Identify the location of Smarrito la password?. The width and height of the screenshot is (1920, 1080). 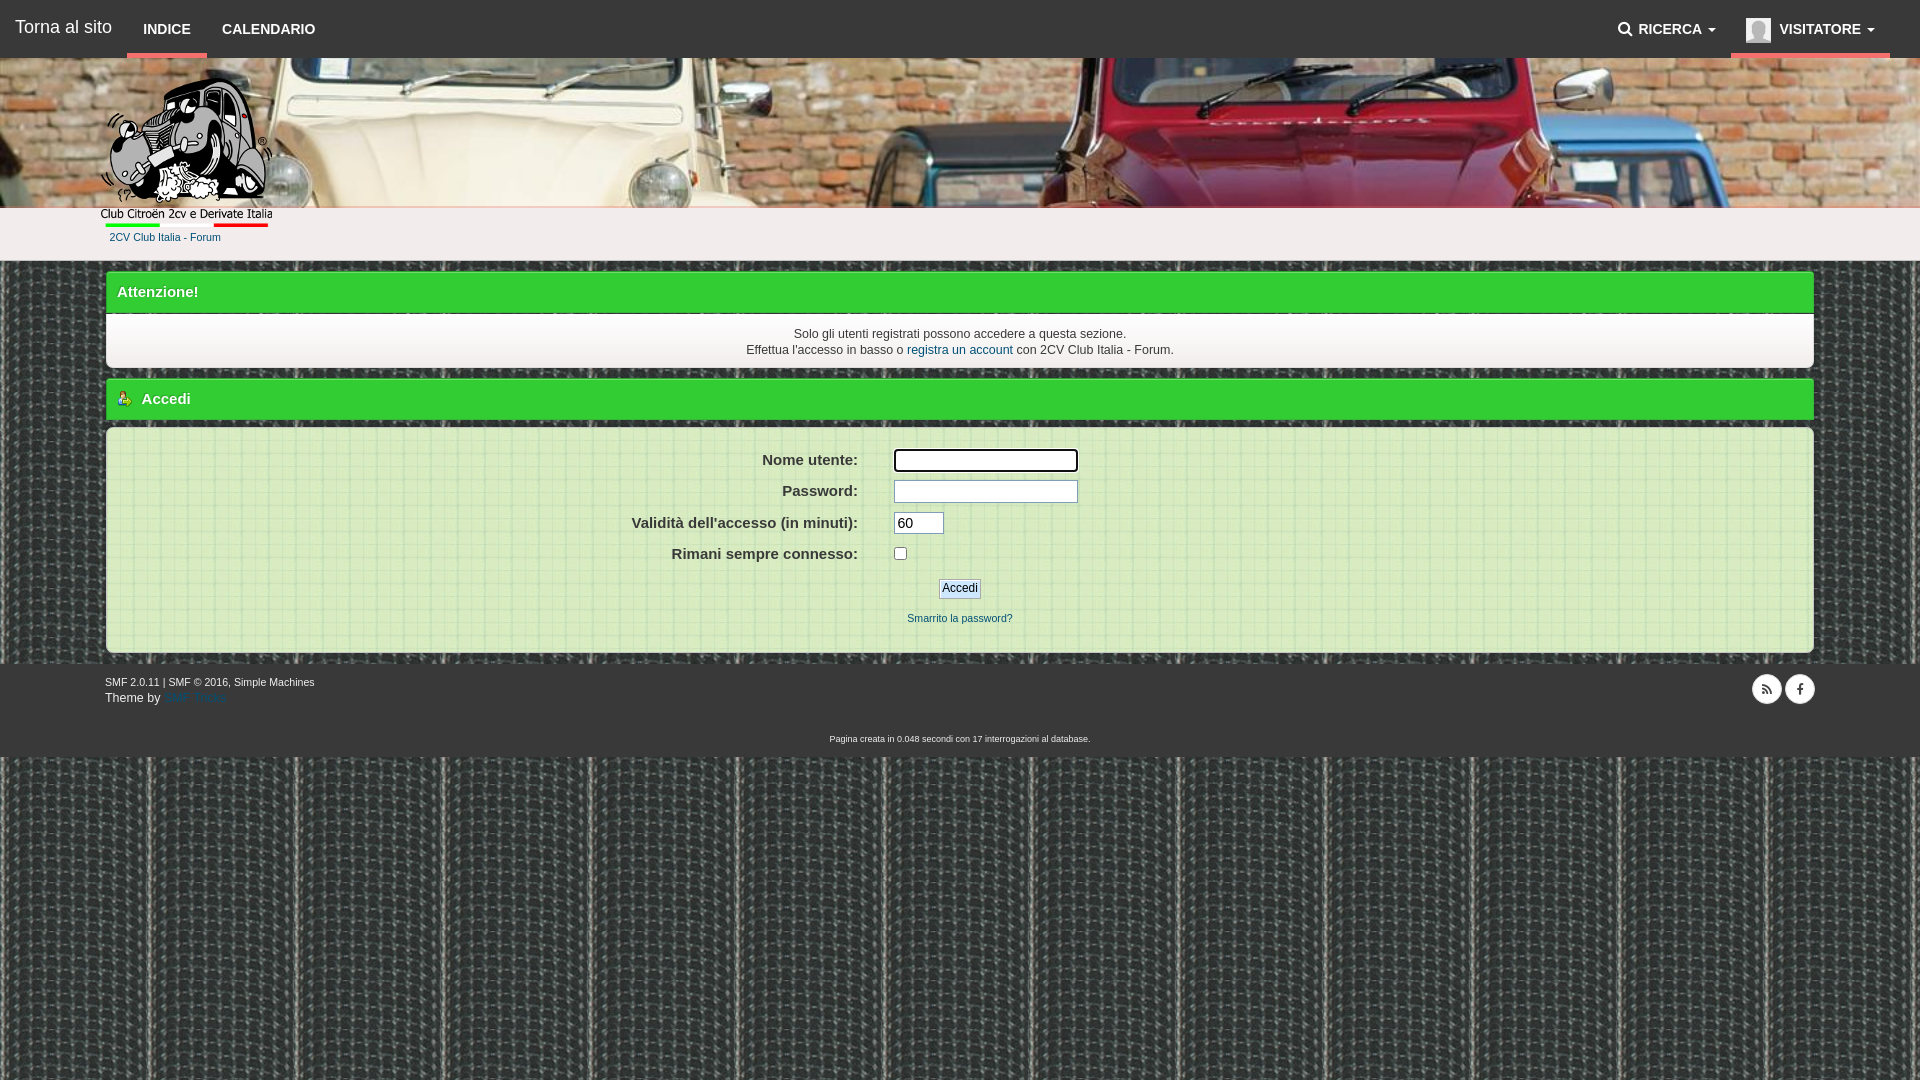
(960, 618).